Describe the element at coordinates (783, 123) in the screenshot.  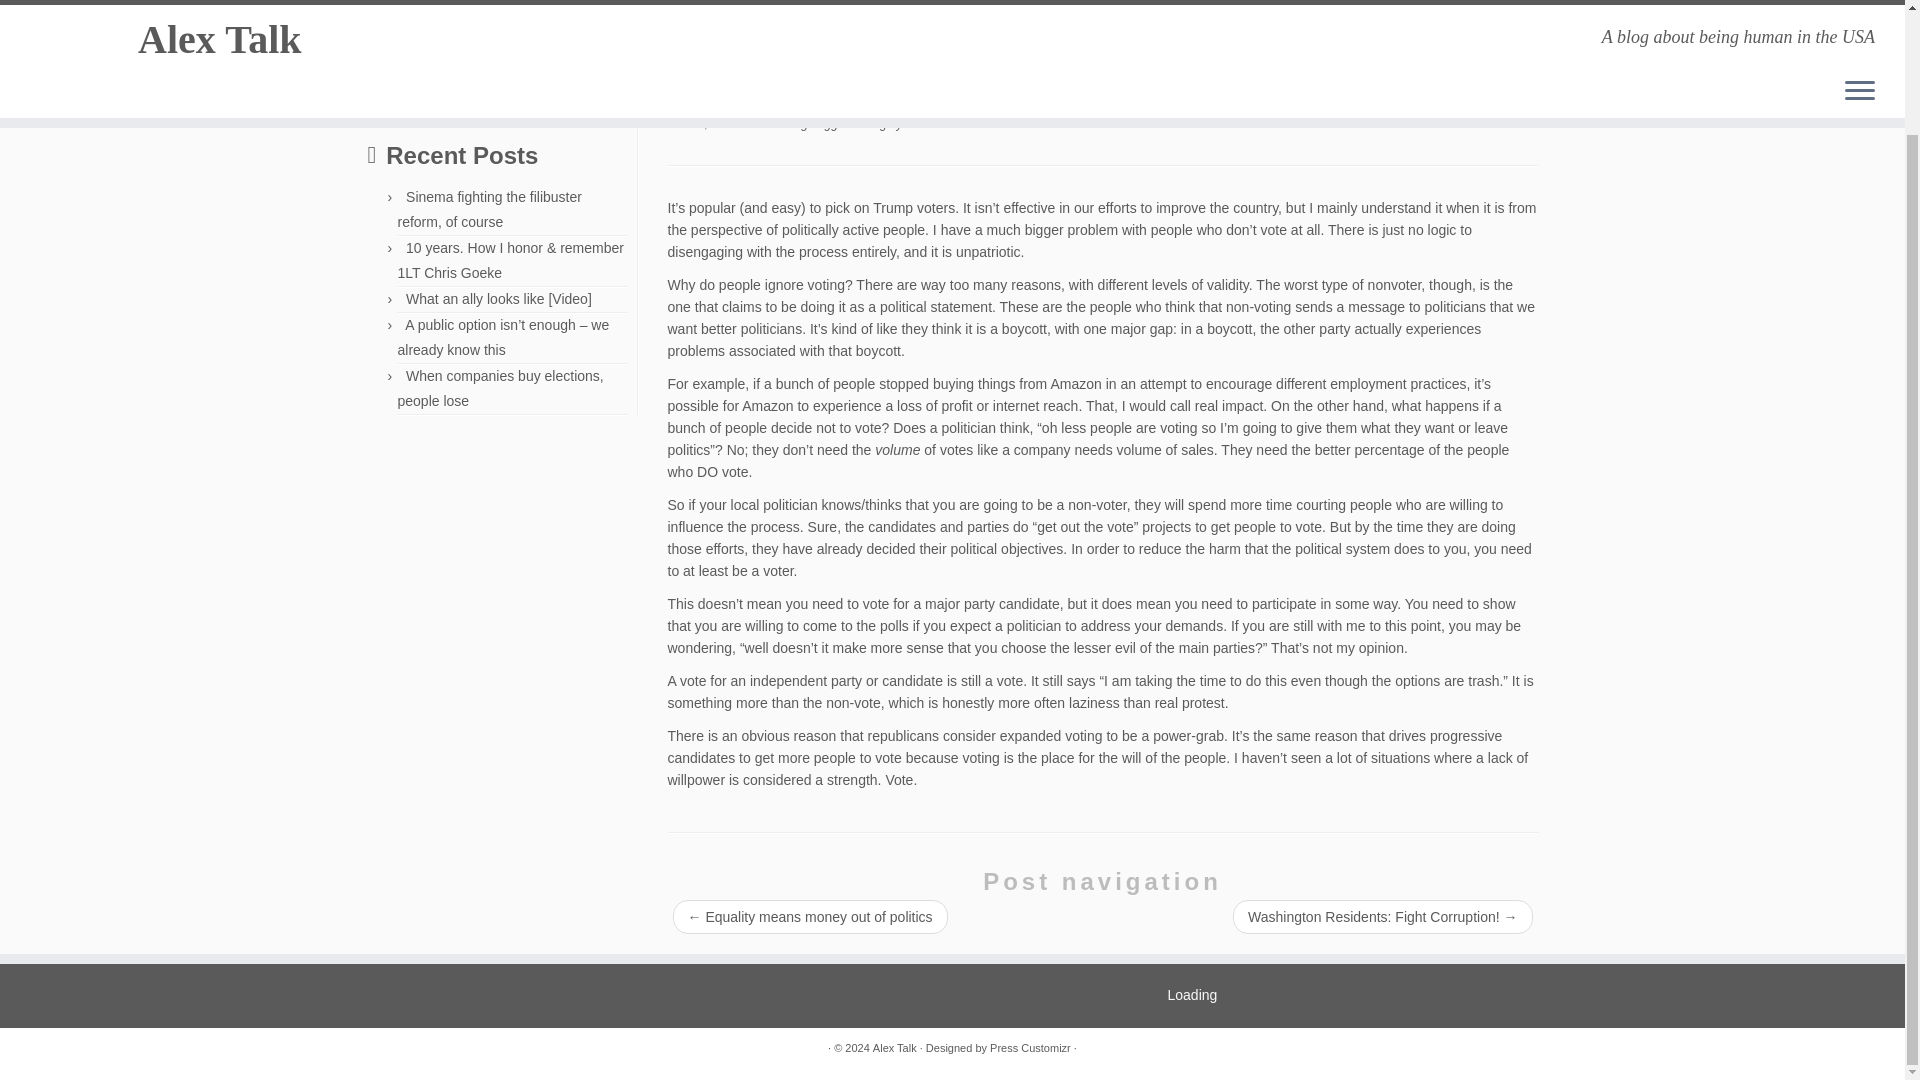
I see `View all posts in Alex Blog` at that location.